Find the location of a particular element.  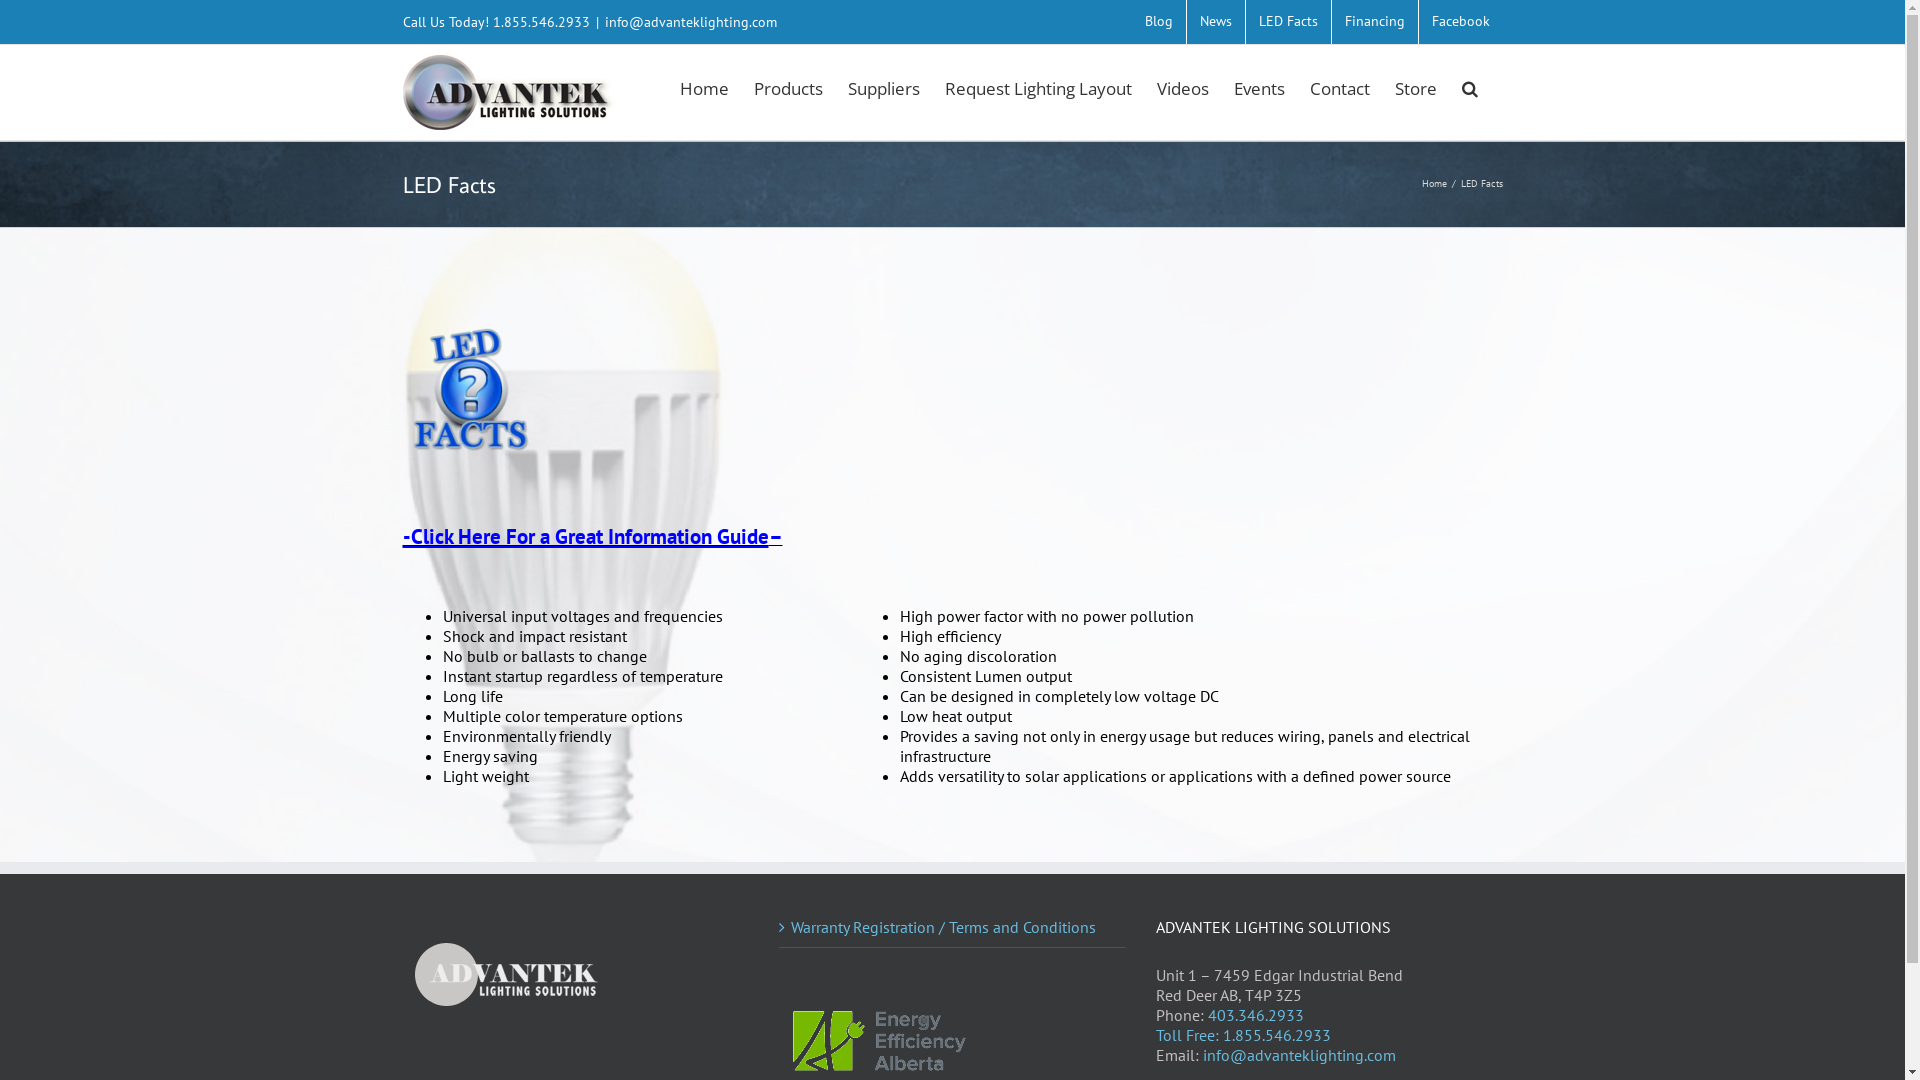

Search is located at coordinates (1470, 86).